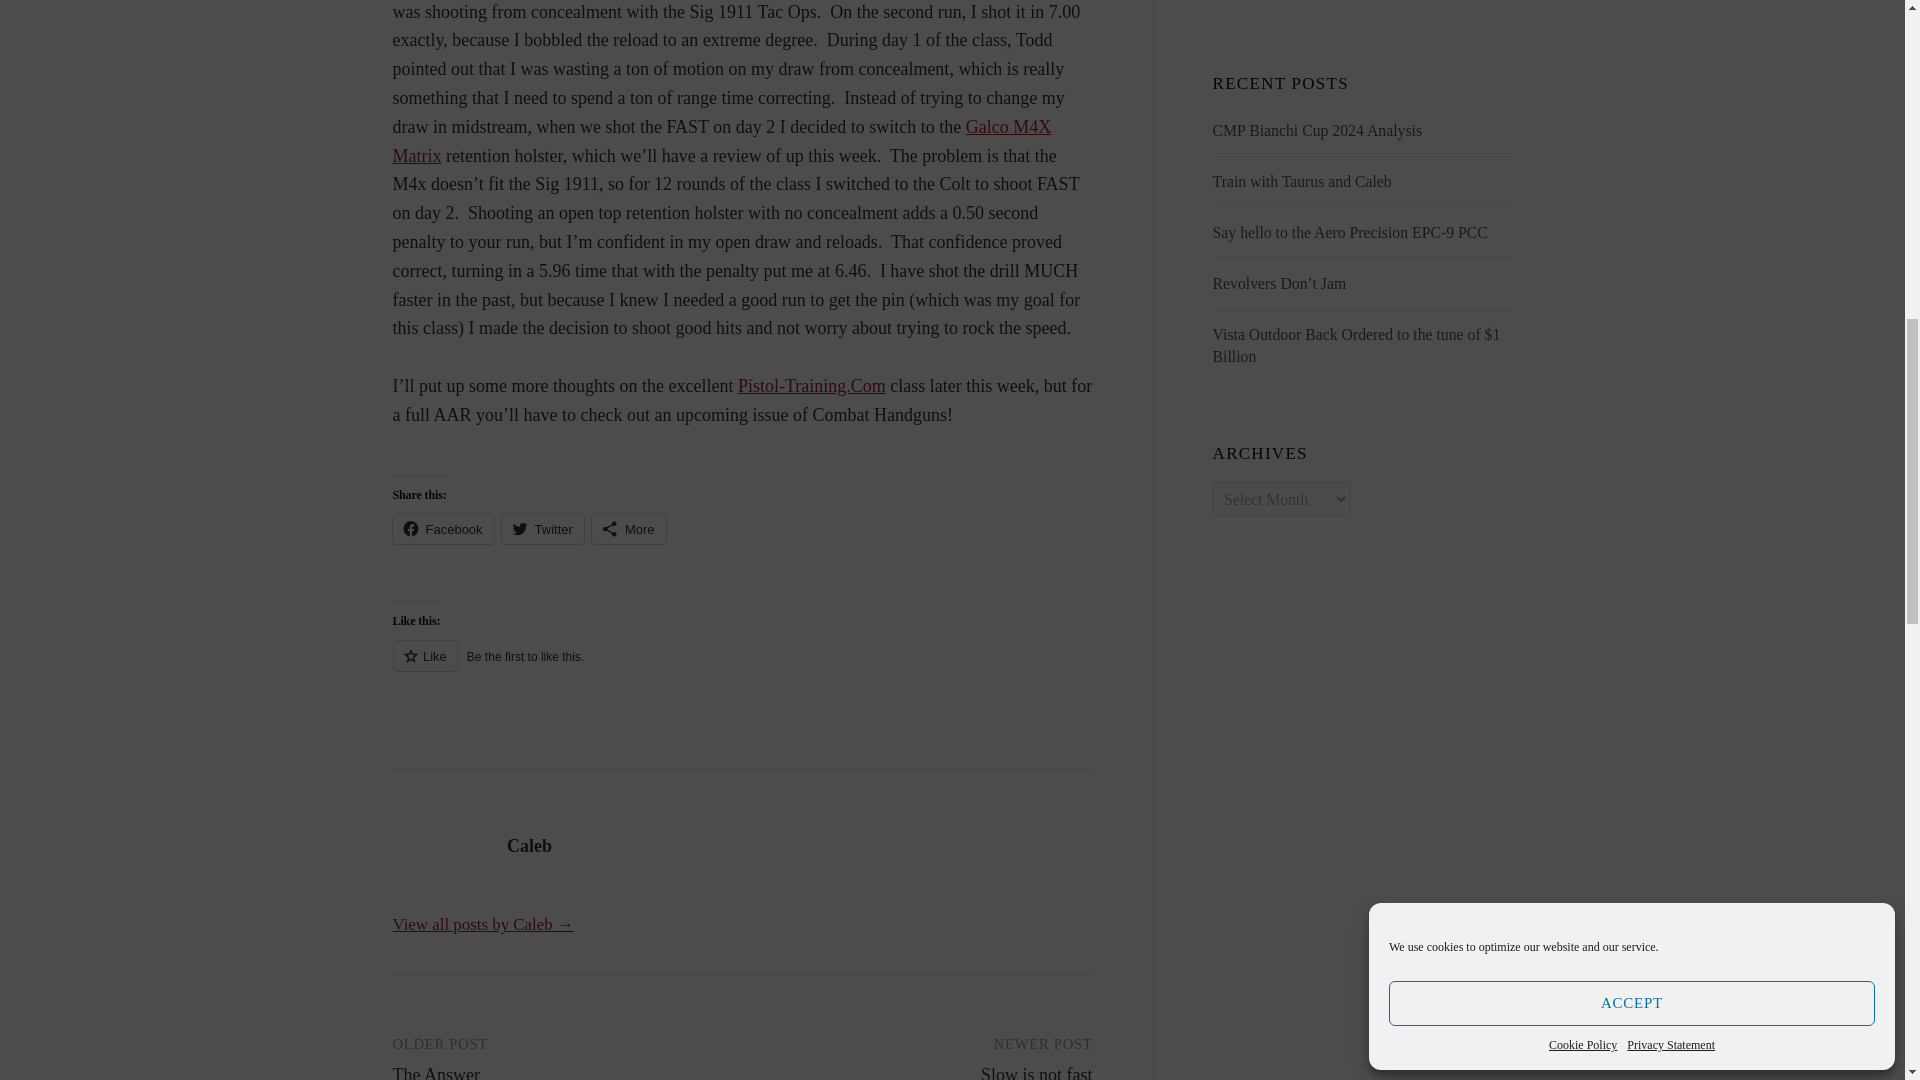 This screenshot has width=1920, height=1080. Describe the element at coordinates (434, 1072) in the screenshot. I see `The Answer` at that location.